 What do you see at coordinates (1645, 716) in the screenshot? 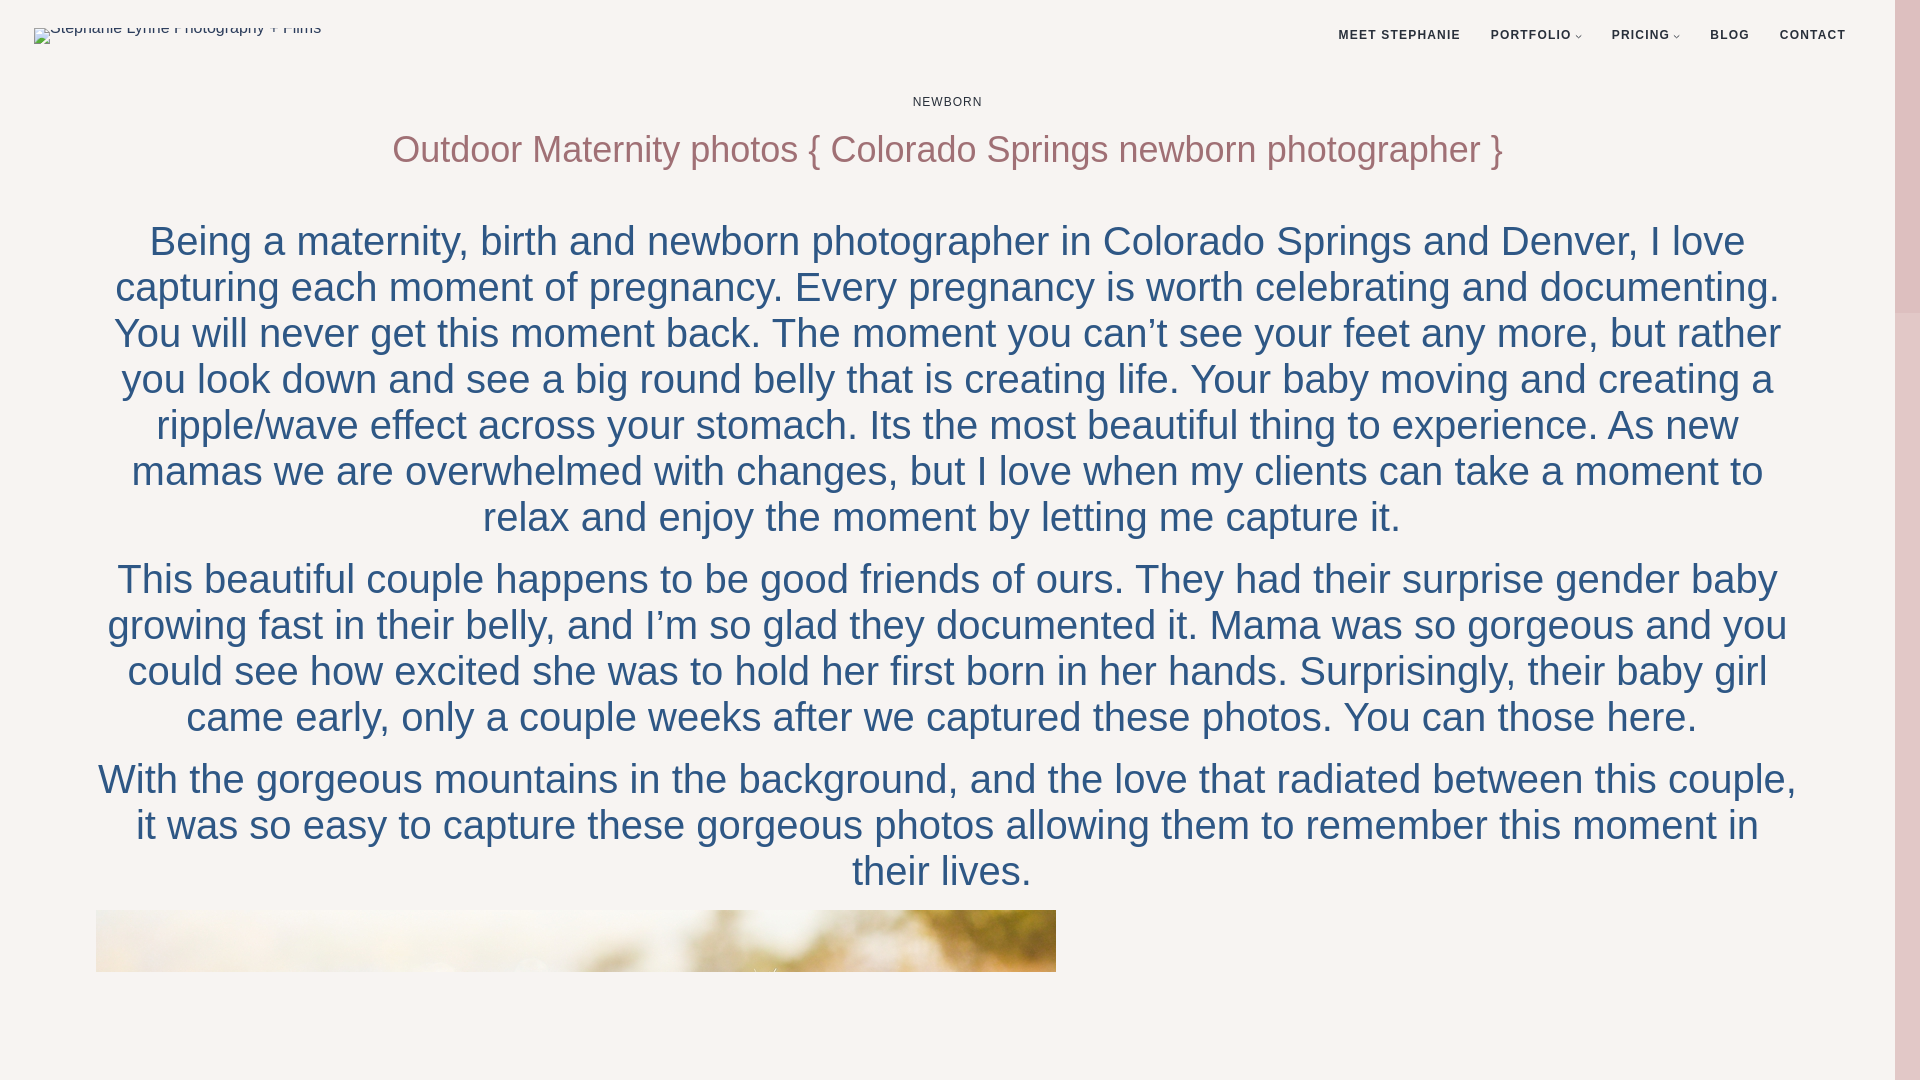
I see `here` at bounding box center [1645, 716].